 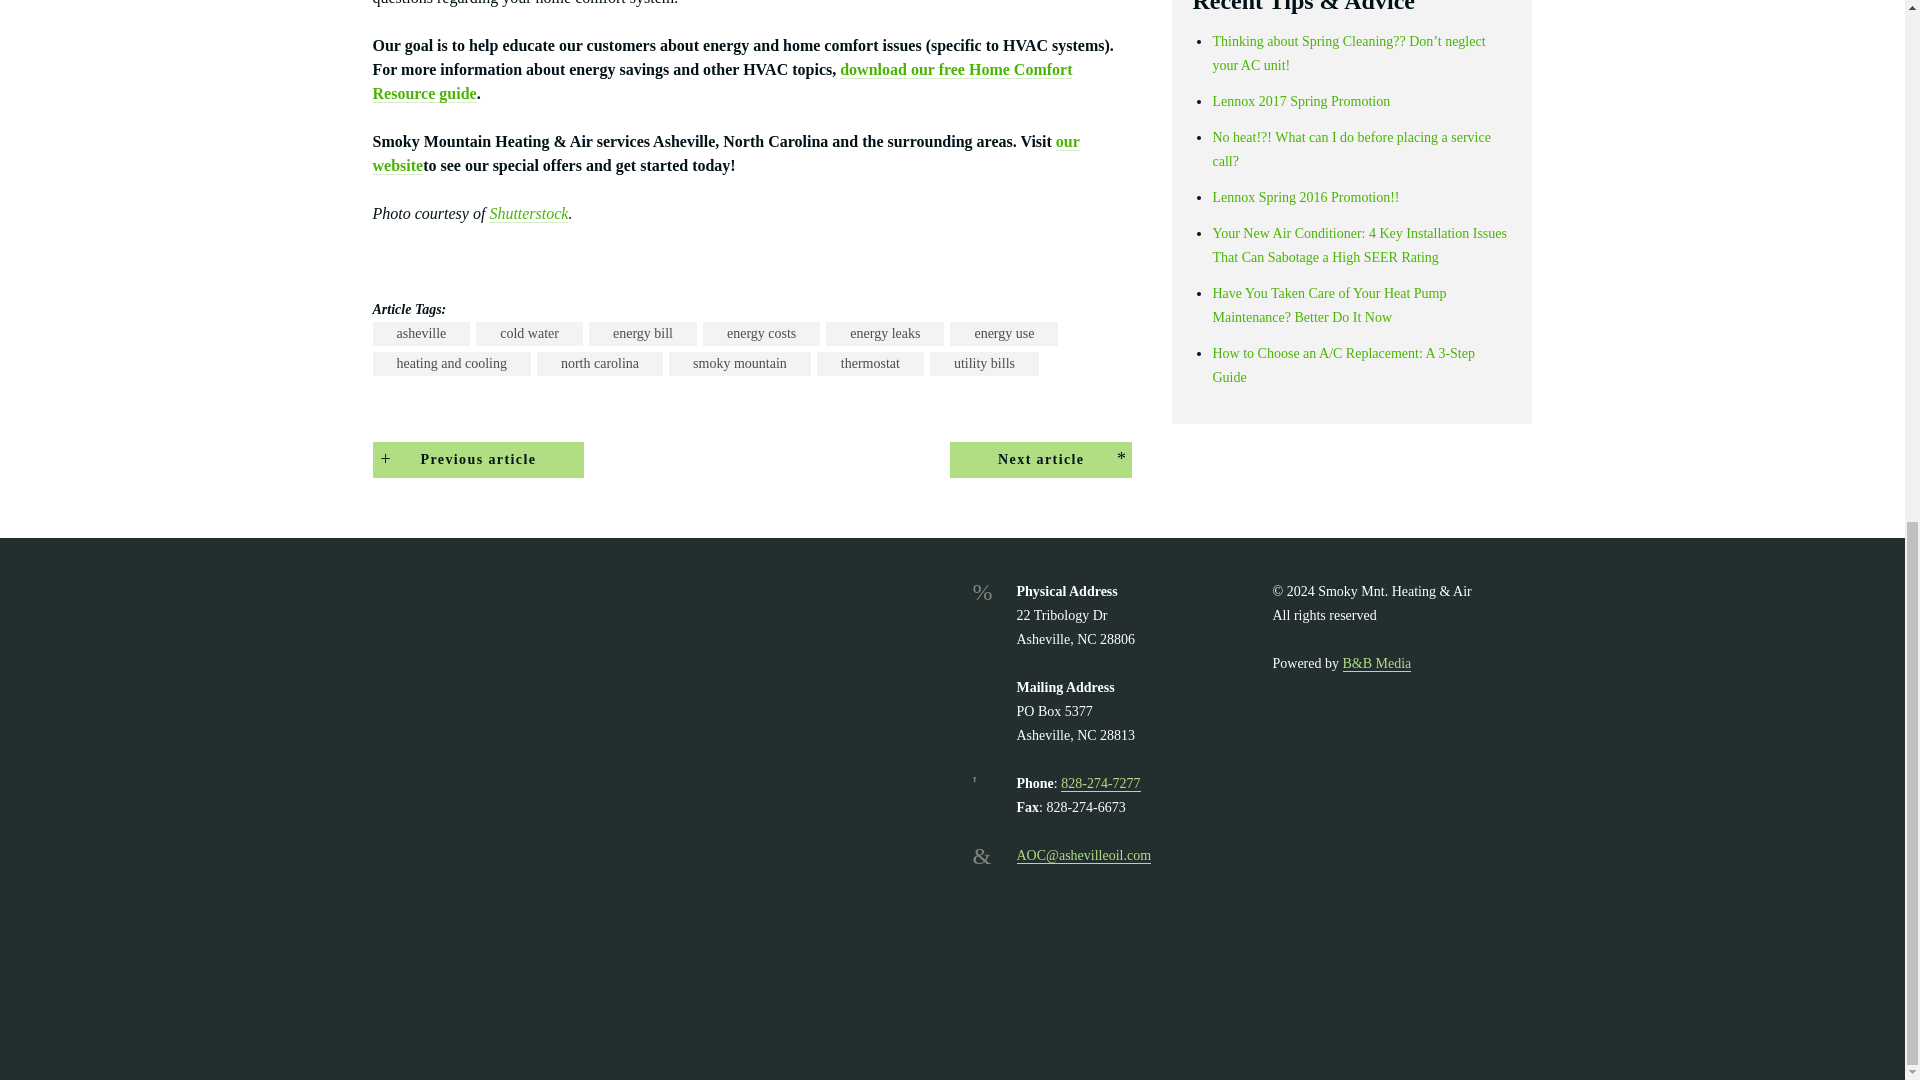 I want to click on energy bill, so click(x=642, y=333).